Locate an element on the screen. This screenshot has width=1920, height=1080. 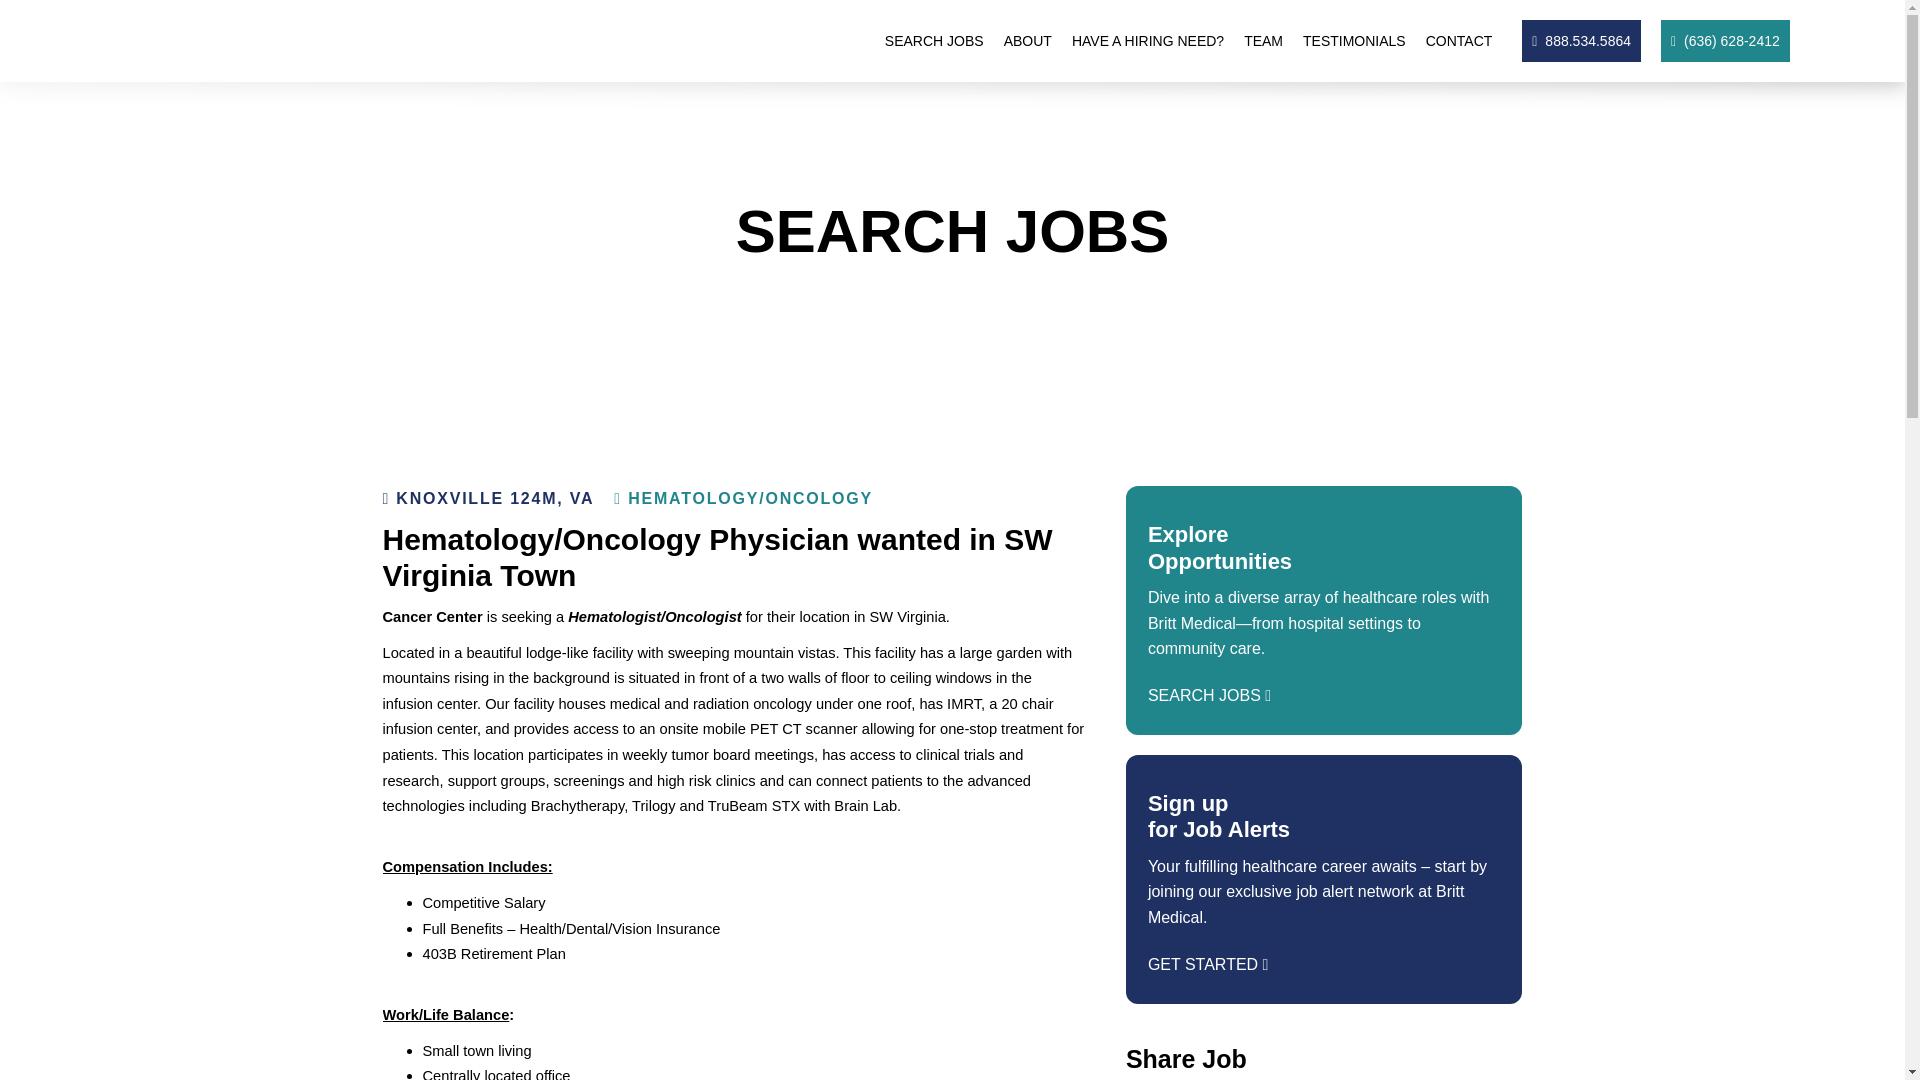
HAVE A HIRING NEED? is located at coordinates (1148, 40).